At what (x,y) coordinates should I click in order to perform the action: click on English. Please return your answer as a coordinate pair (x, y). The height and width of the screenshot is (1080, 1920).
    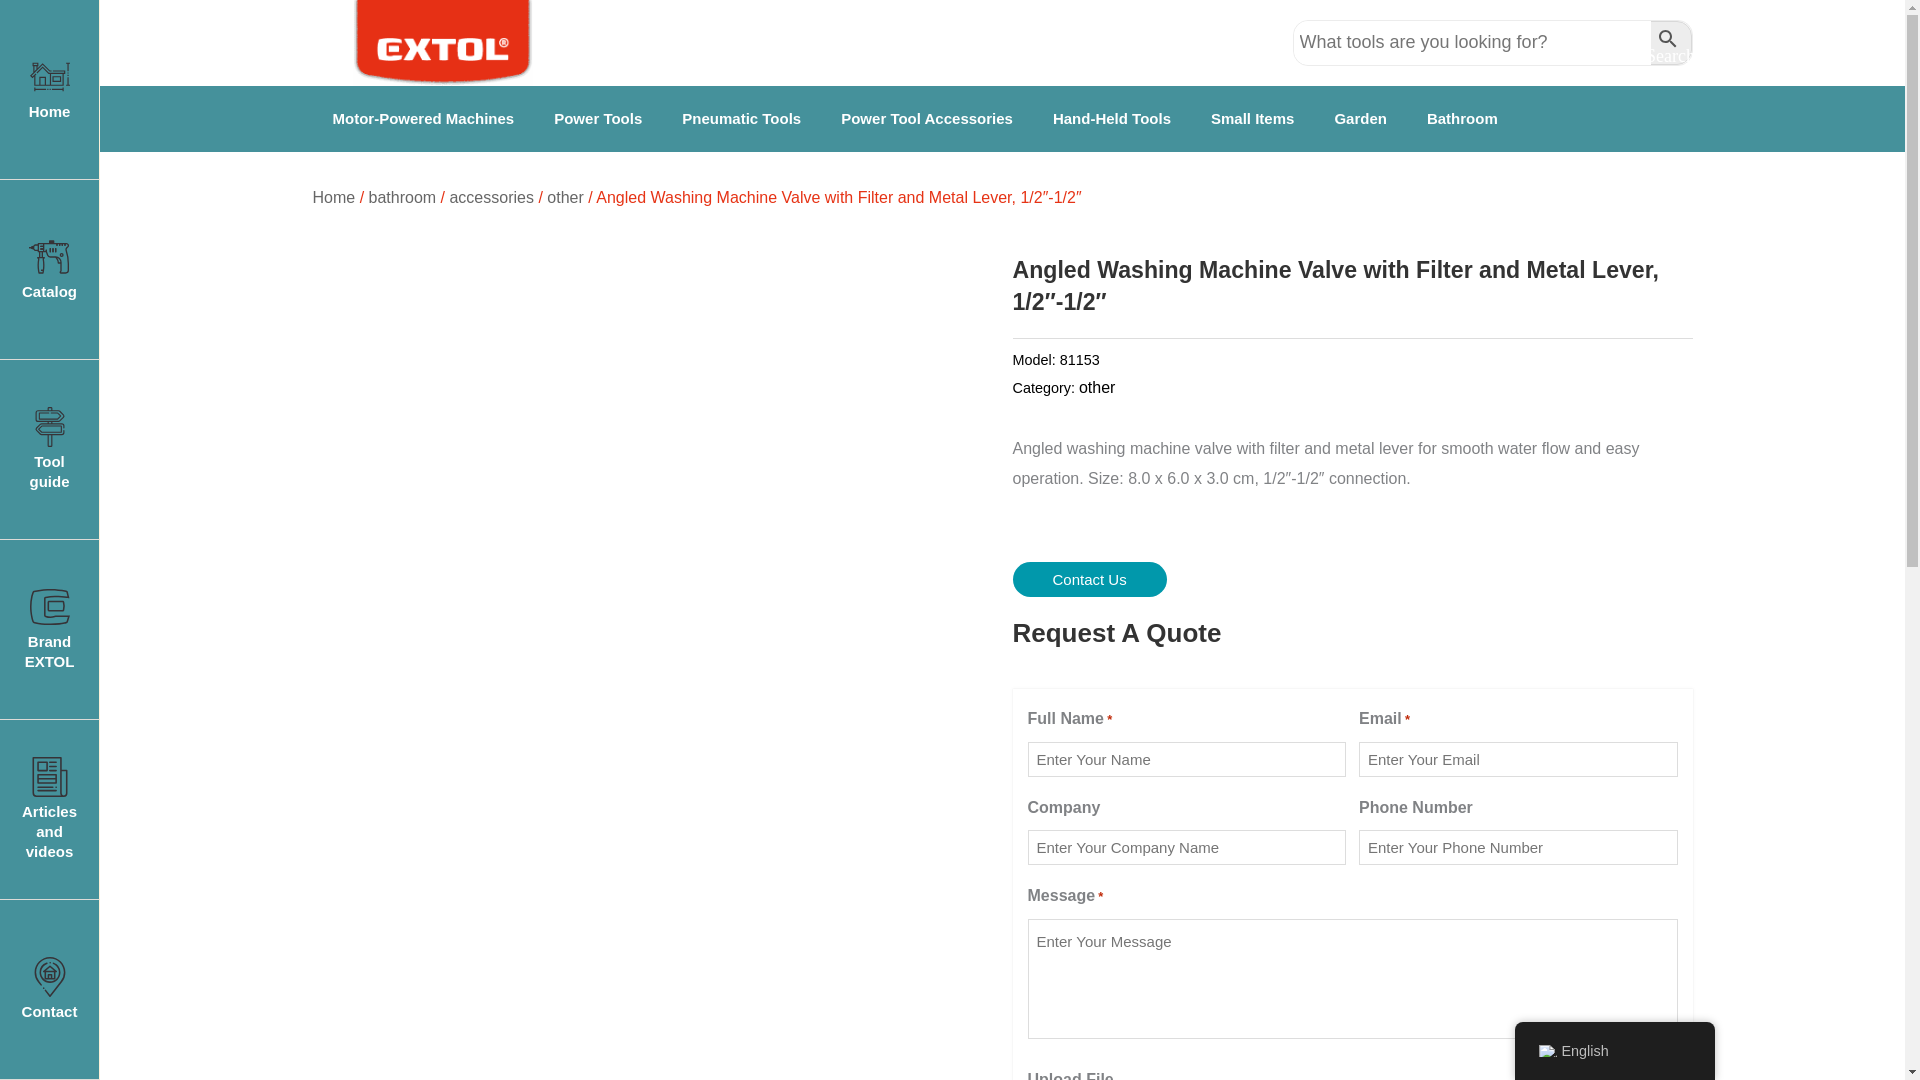
    Looking at the image, I should click on (1546, 1051).